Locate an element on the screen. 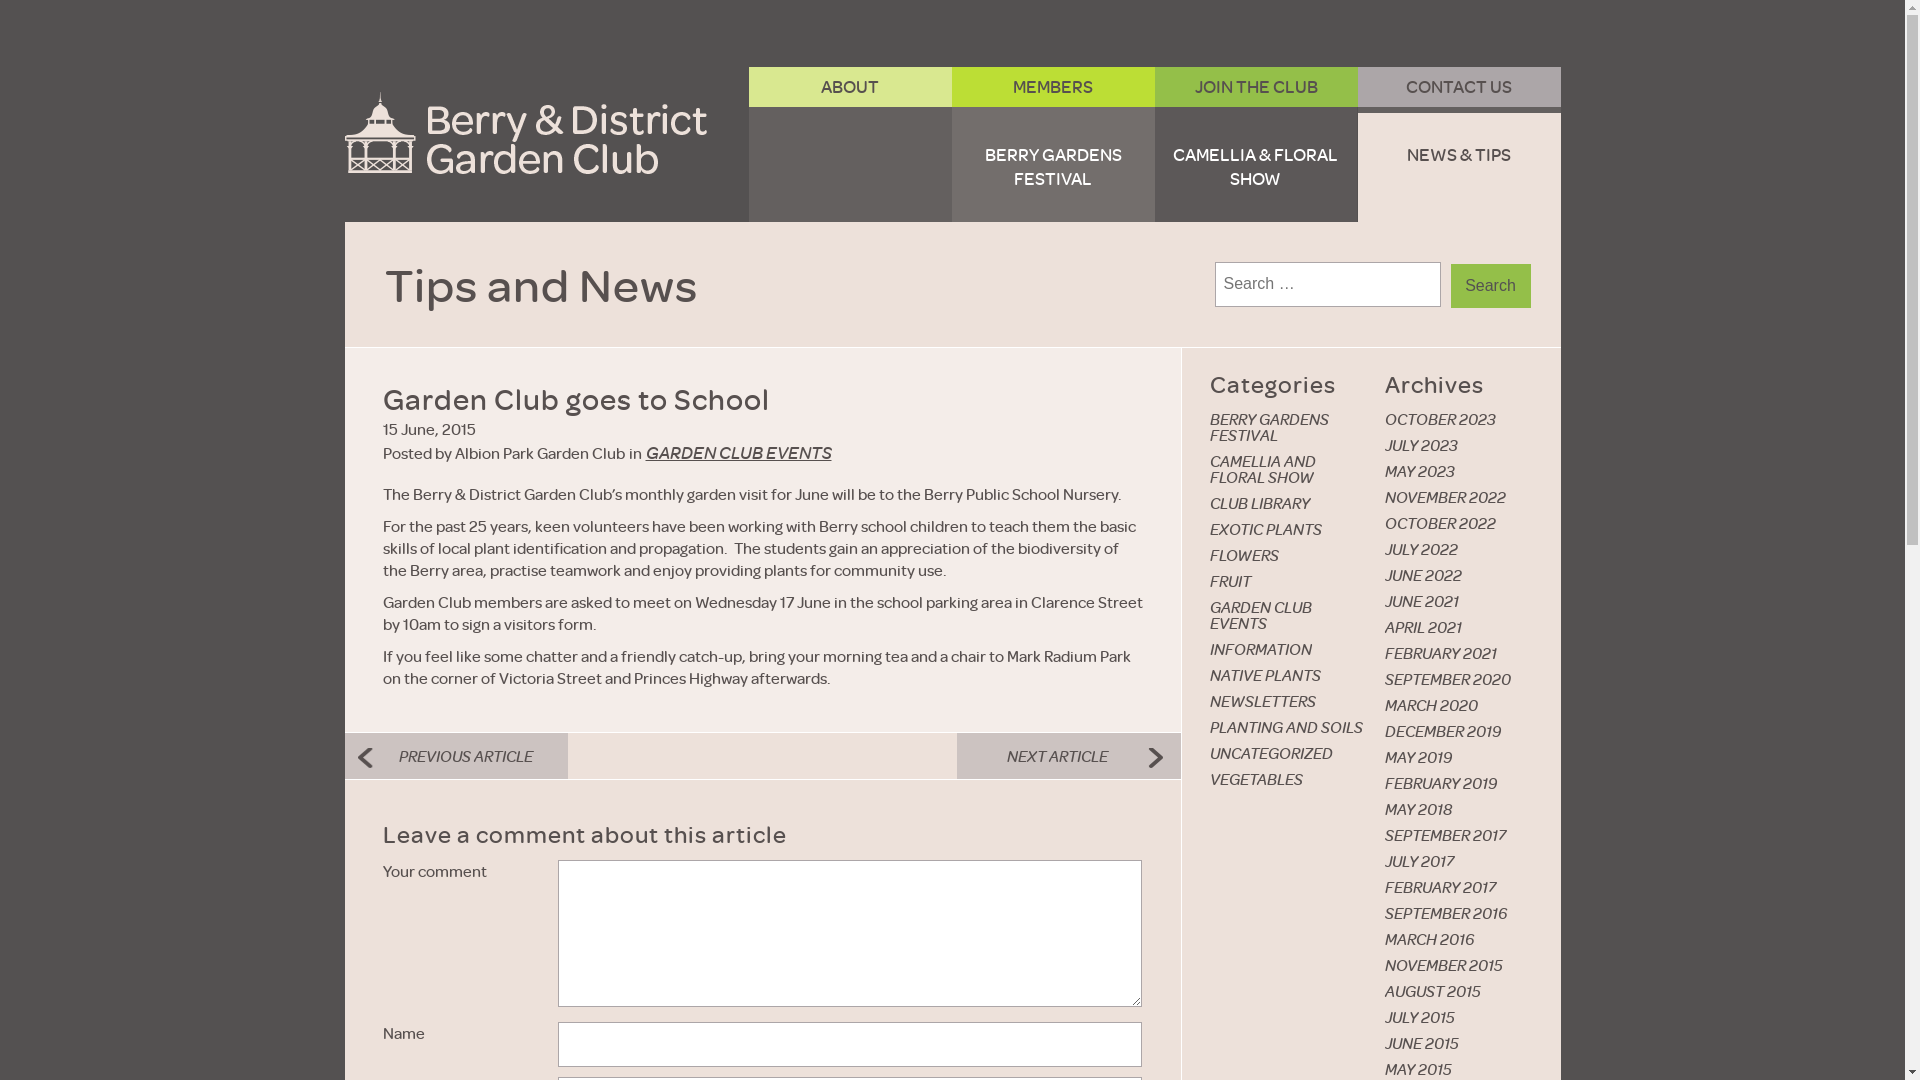 The width and height of the screenshot is (1920, 1080). CAMELLIA & FLORAL SHOW is located at coordinates (1256, 168).